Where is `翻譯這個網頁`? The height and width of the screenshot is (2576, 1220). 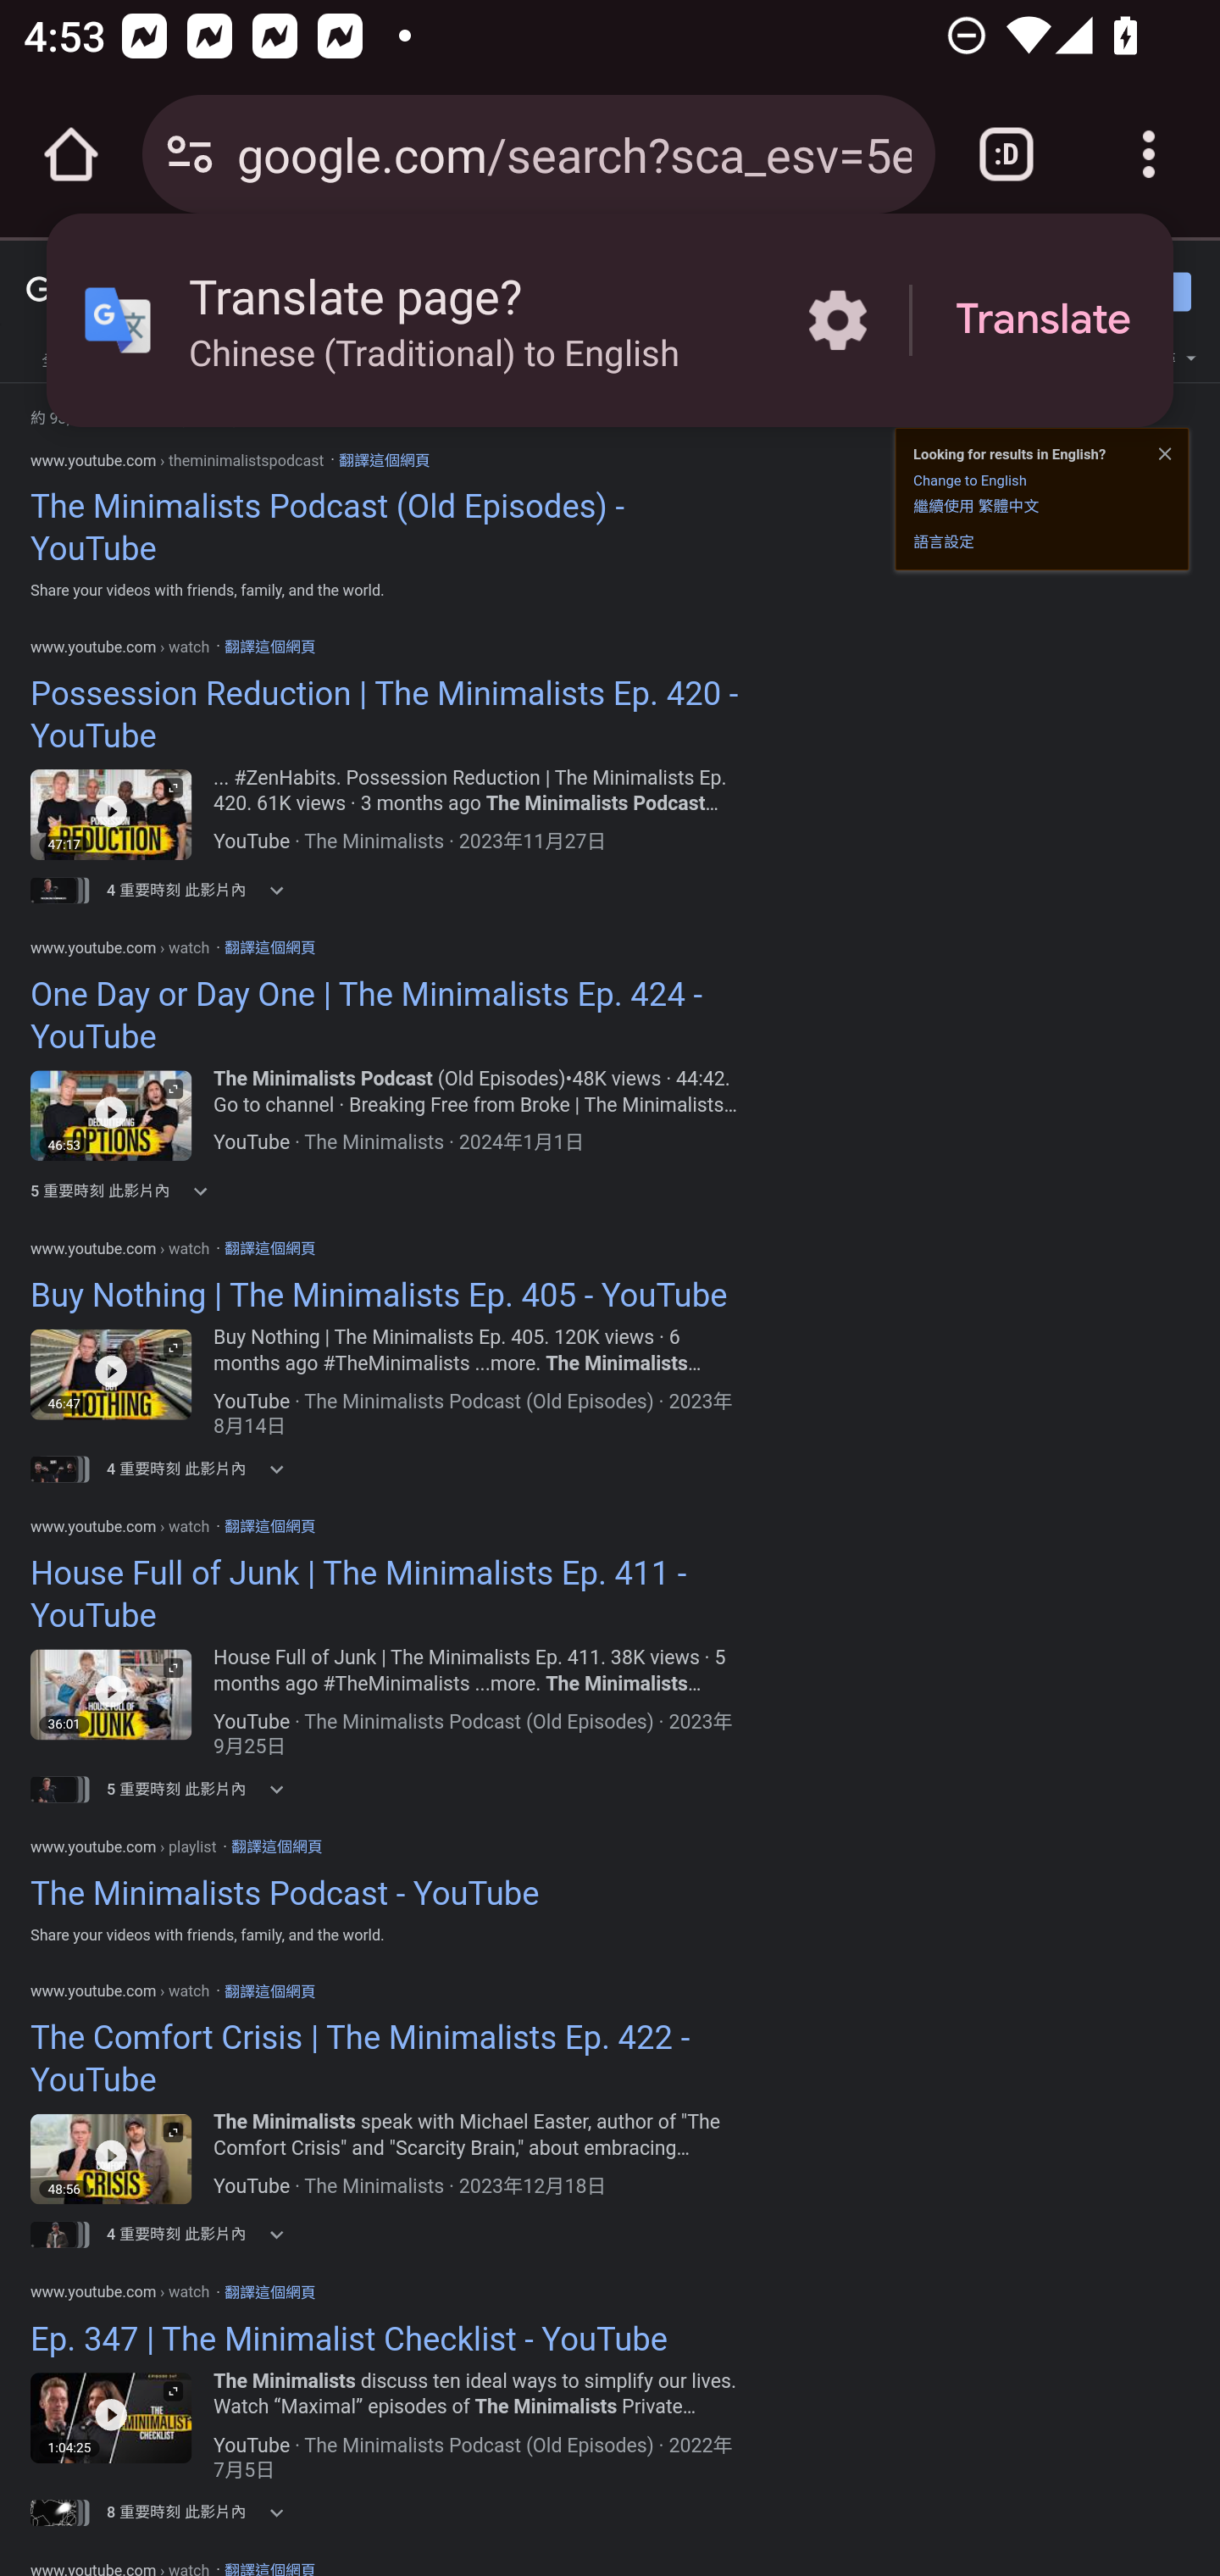 翻譯這個網頁 is located at coordinates (269, 1247).